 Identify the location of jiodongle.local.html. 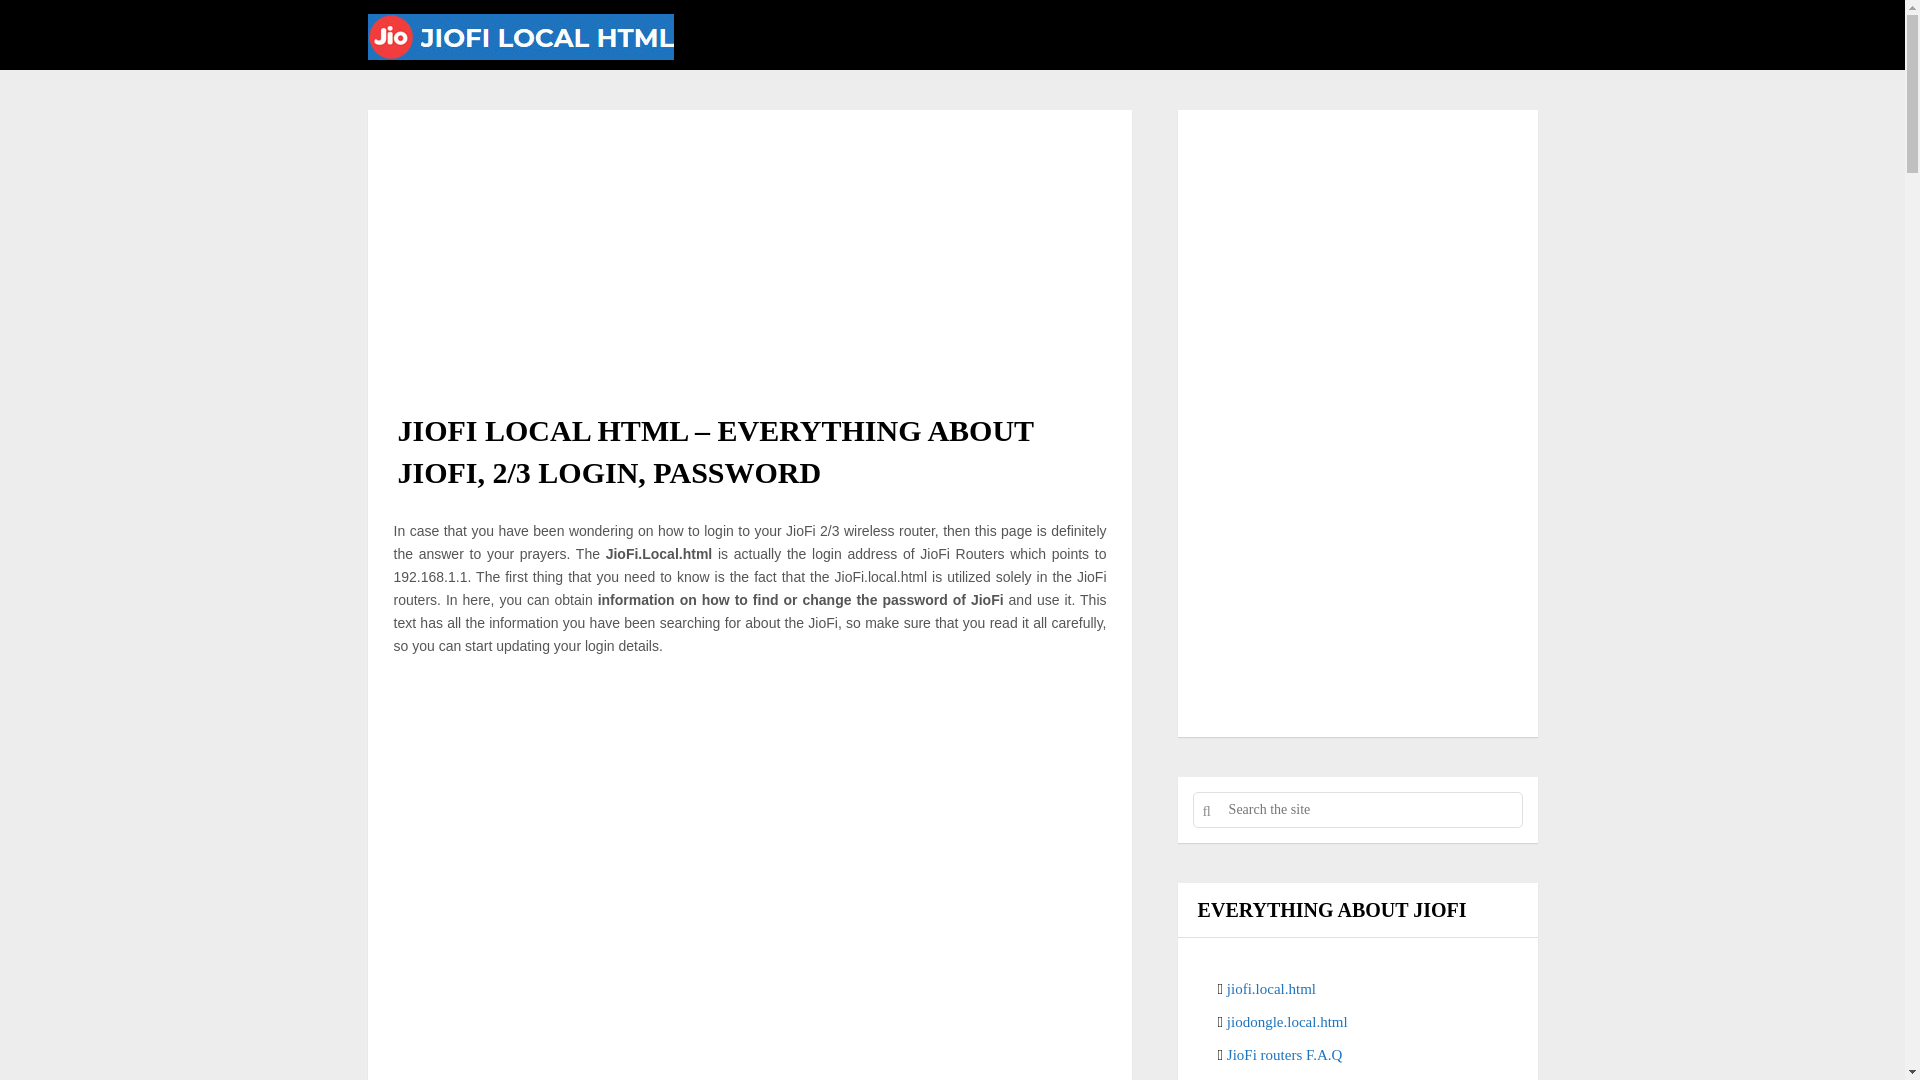
(1286, 1022).